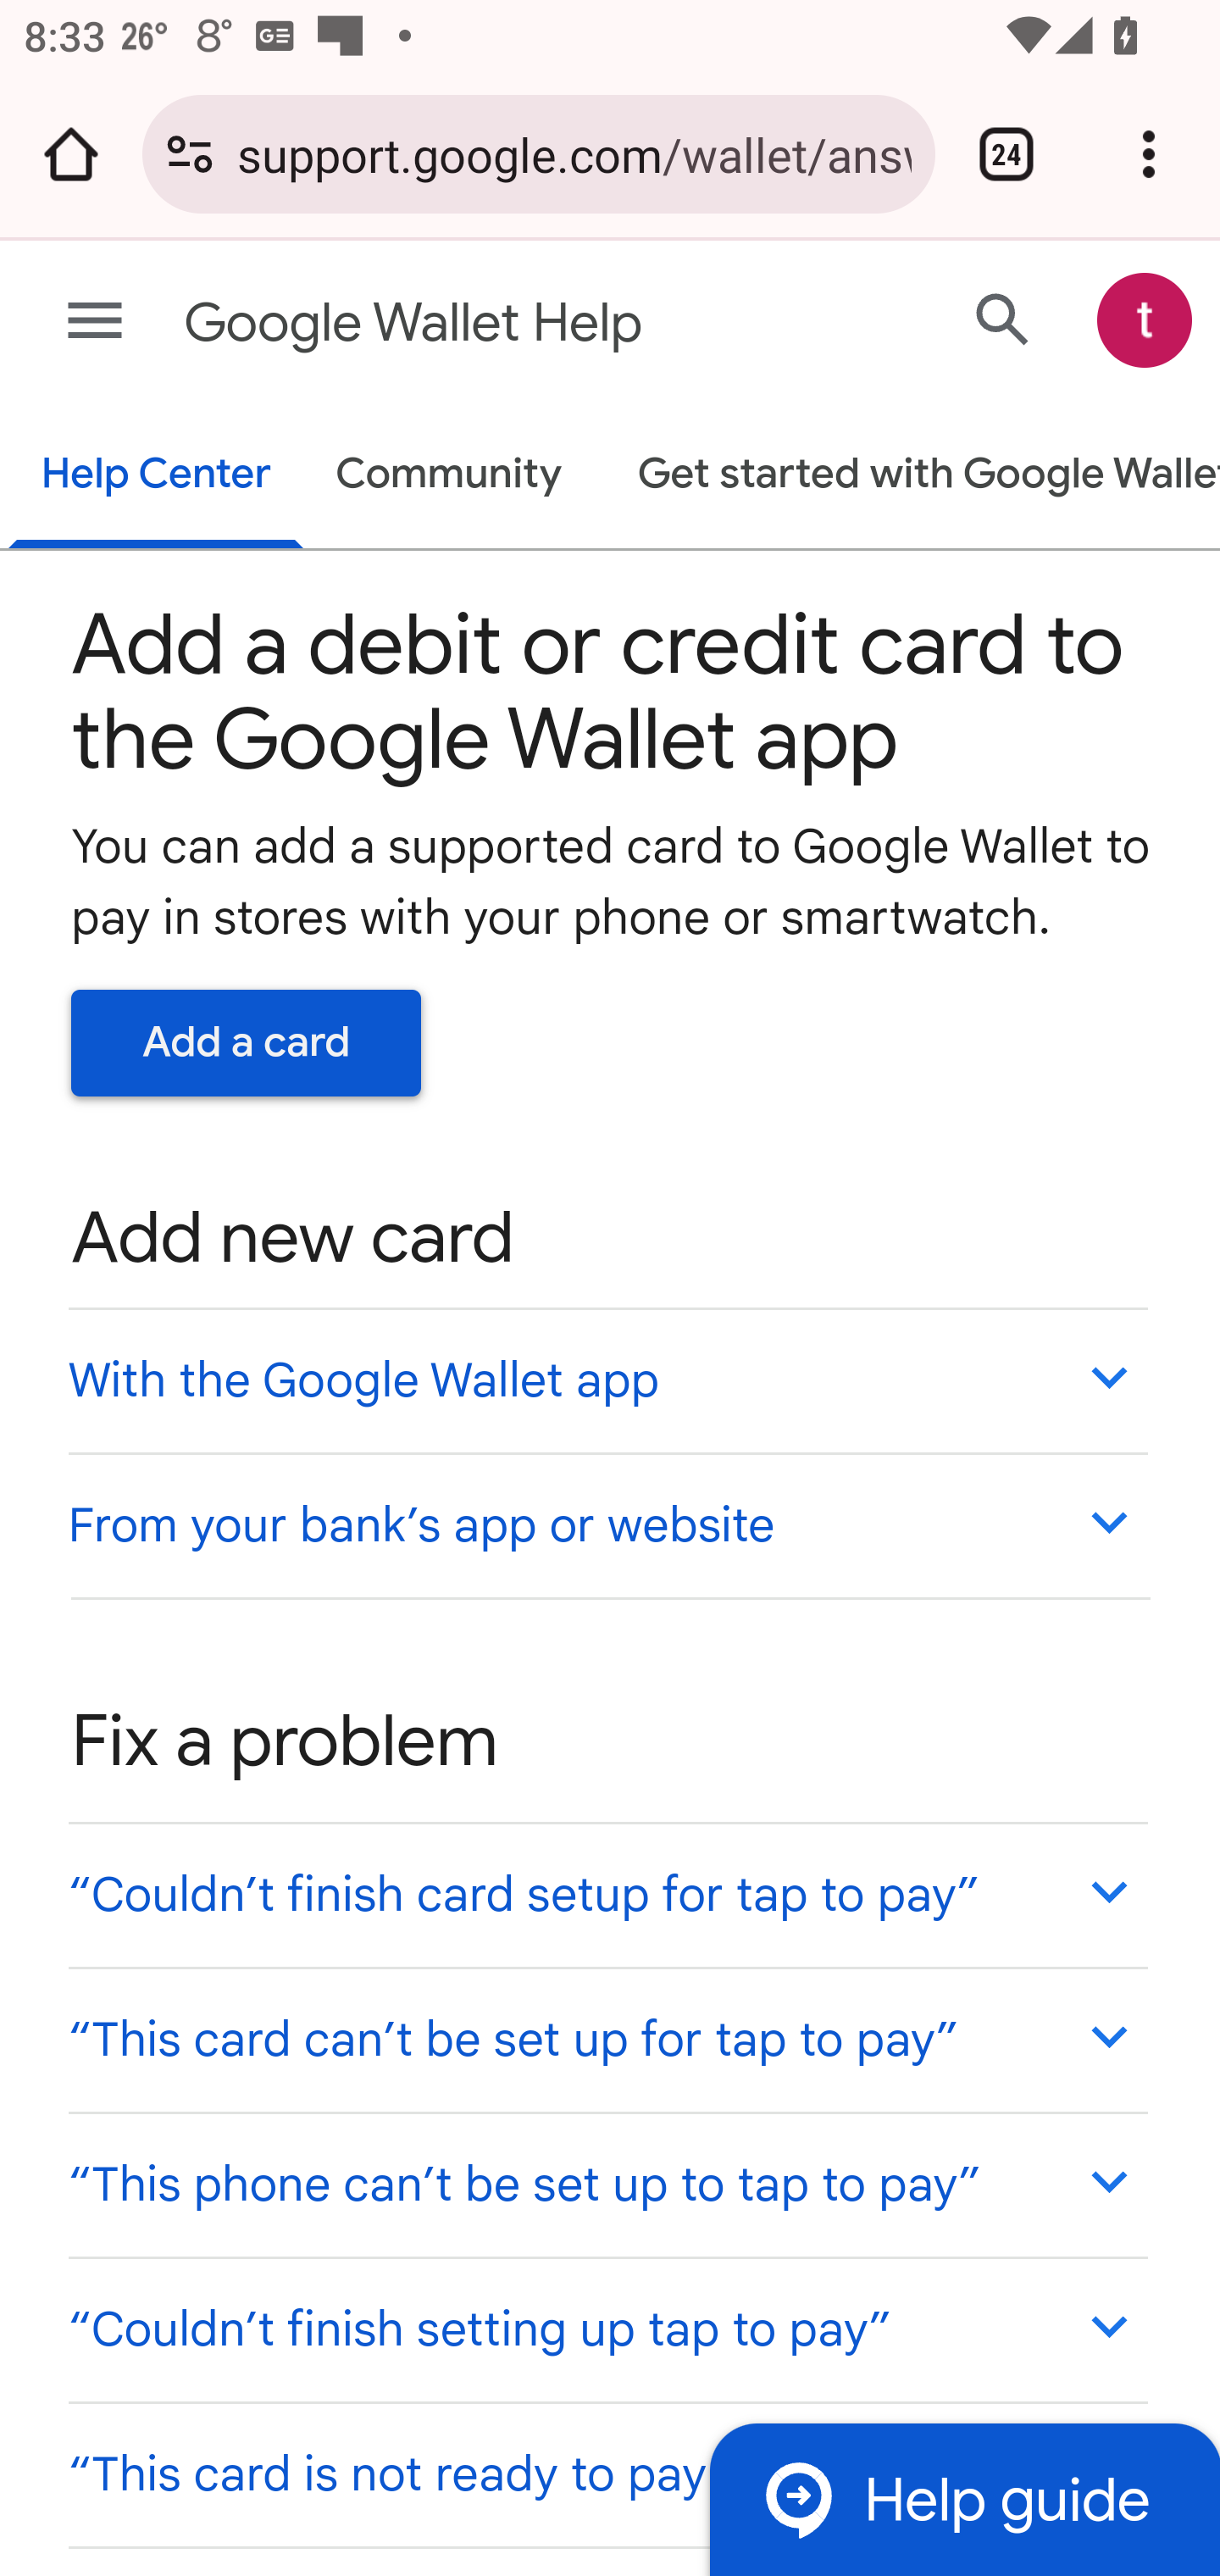  Describe the element at coordinates (95, 322) in the screenshot. I see `Main menu` at that location.